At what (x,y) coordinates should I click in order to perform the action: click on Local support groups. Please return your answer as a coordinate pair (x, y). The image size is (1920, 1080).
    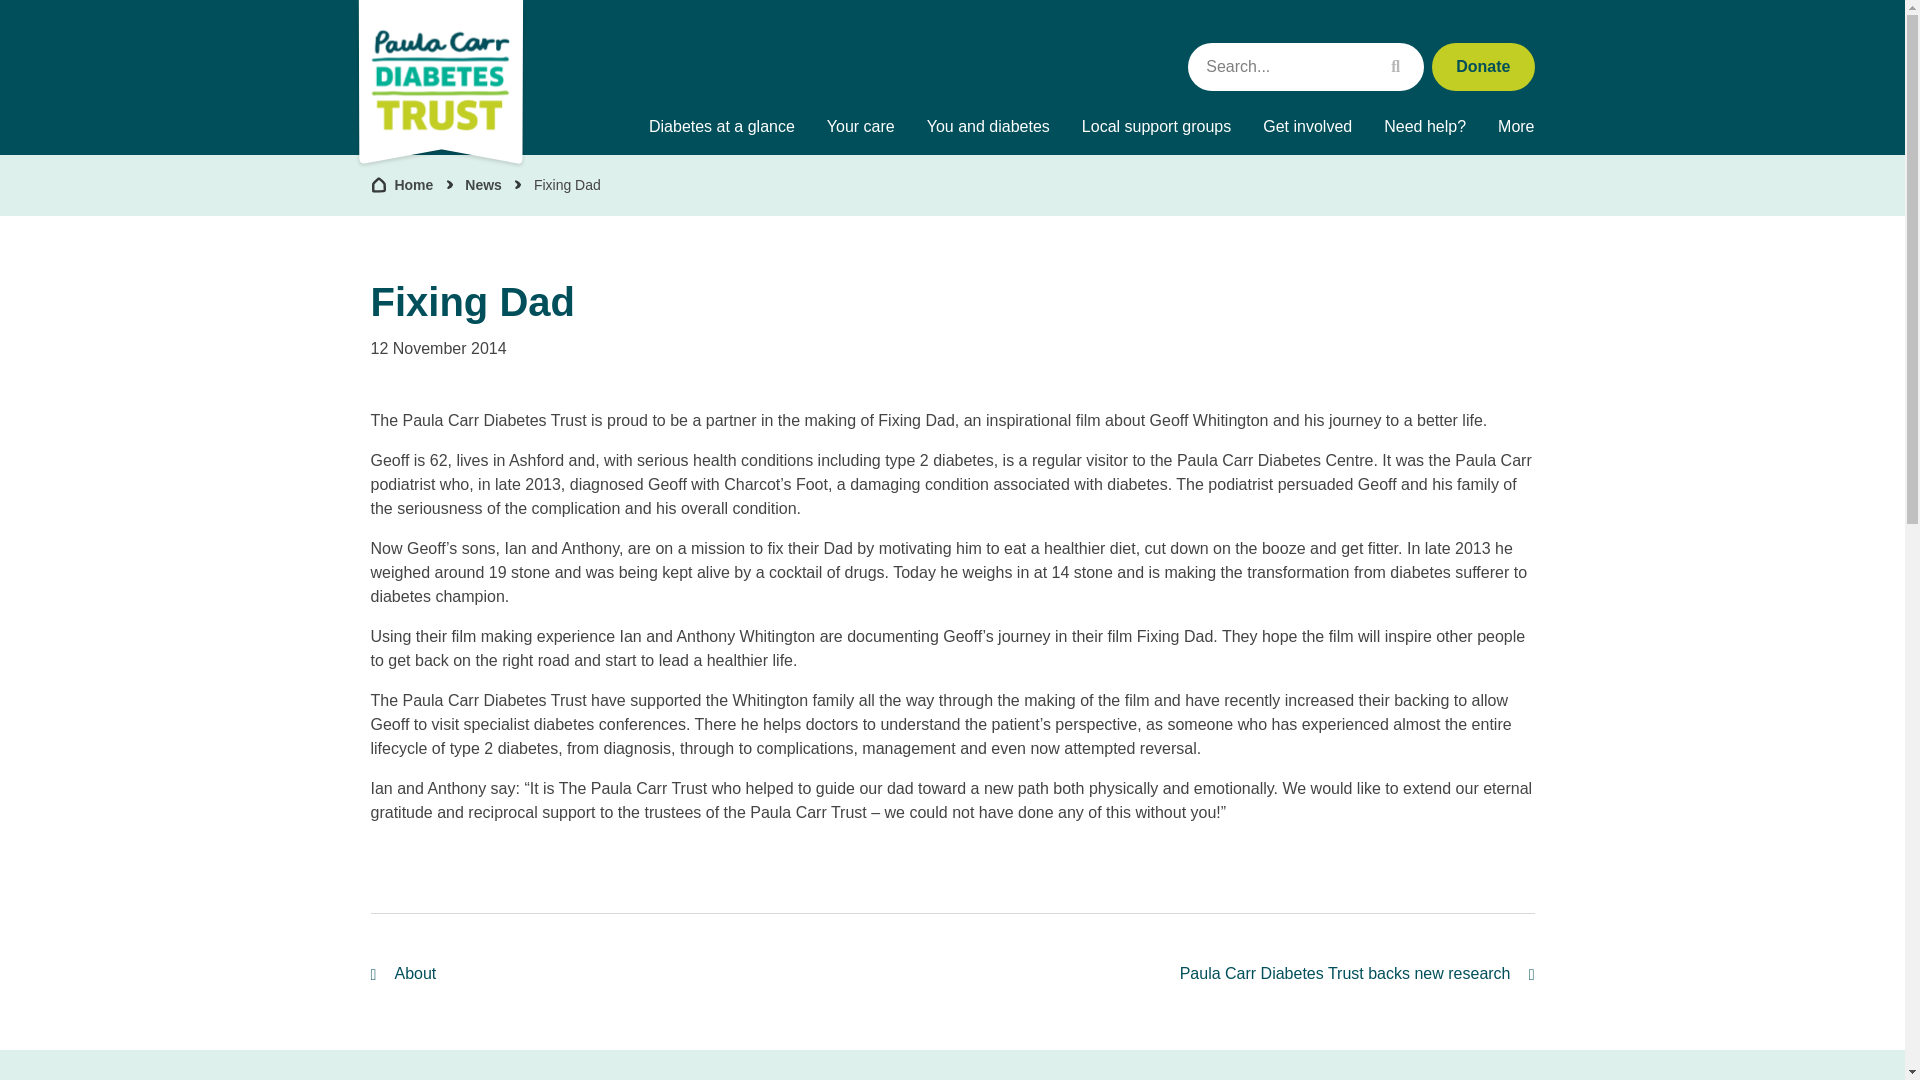
    Looking at the image, I should click on (1156, 127).